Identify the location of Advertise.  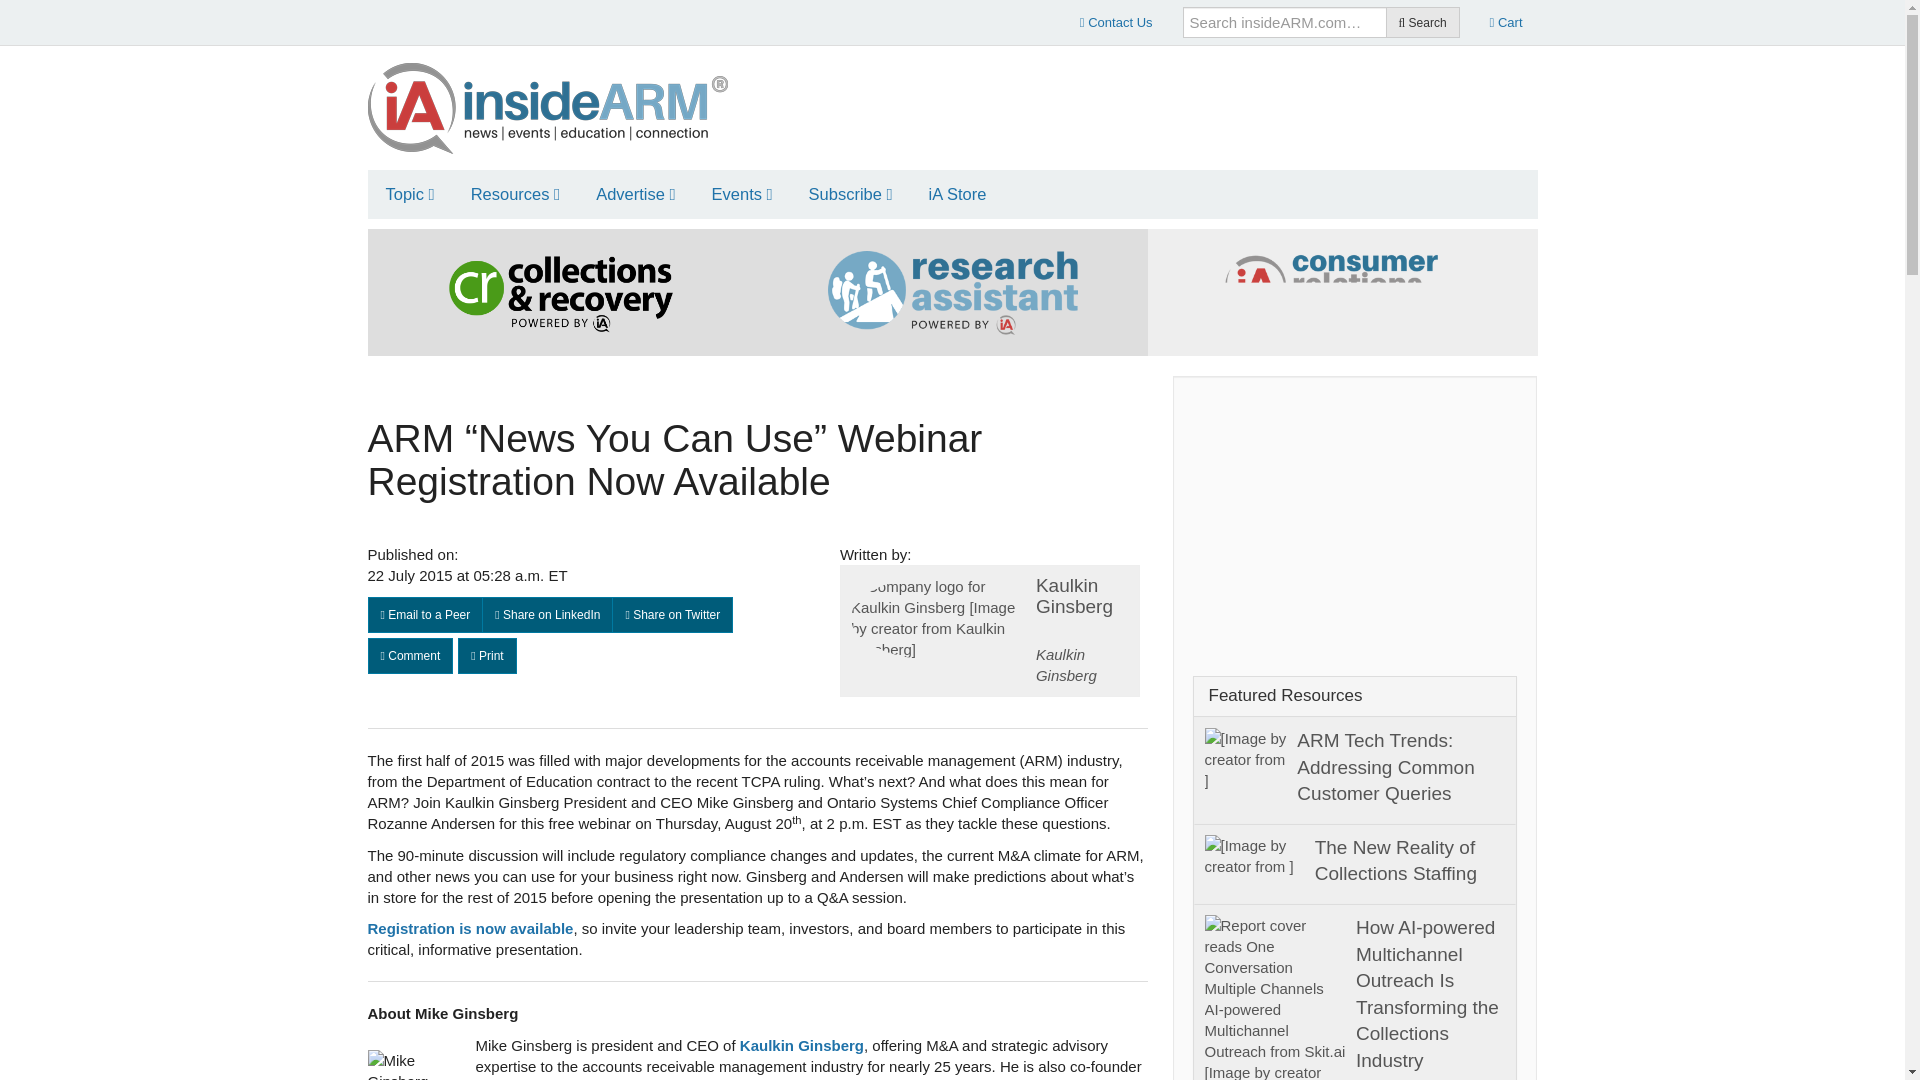
(635, 194).